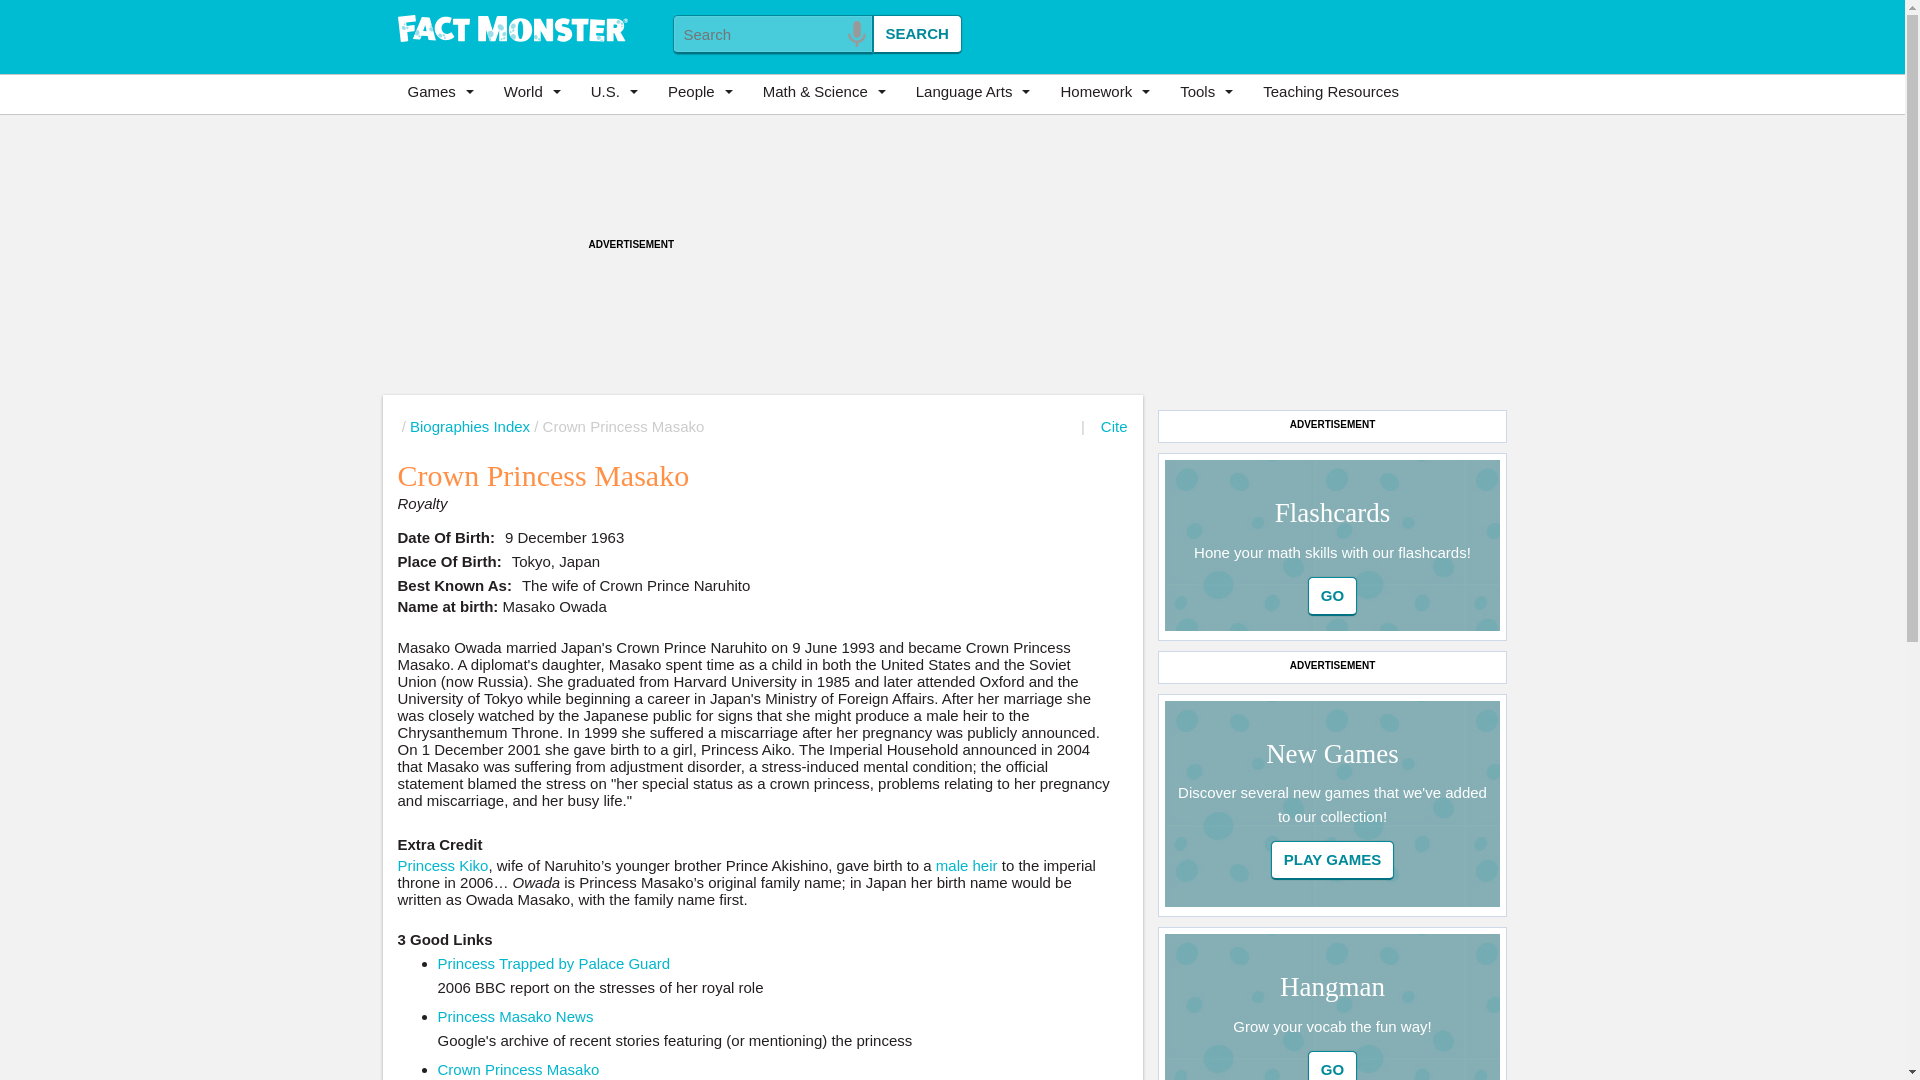 Image resolution: width=1920 pixels, height=1080 pixels. What do you see at coordinates (1332, 596) in the screenshot?
I see `Go` at bounding box center [1332, 596].